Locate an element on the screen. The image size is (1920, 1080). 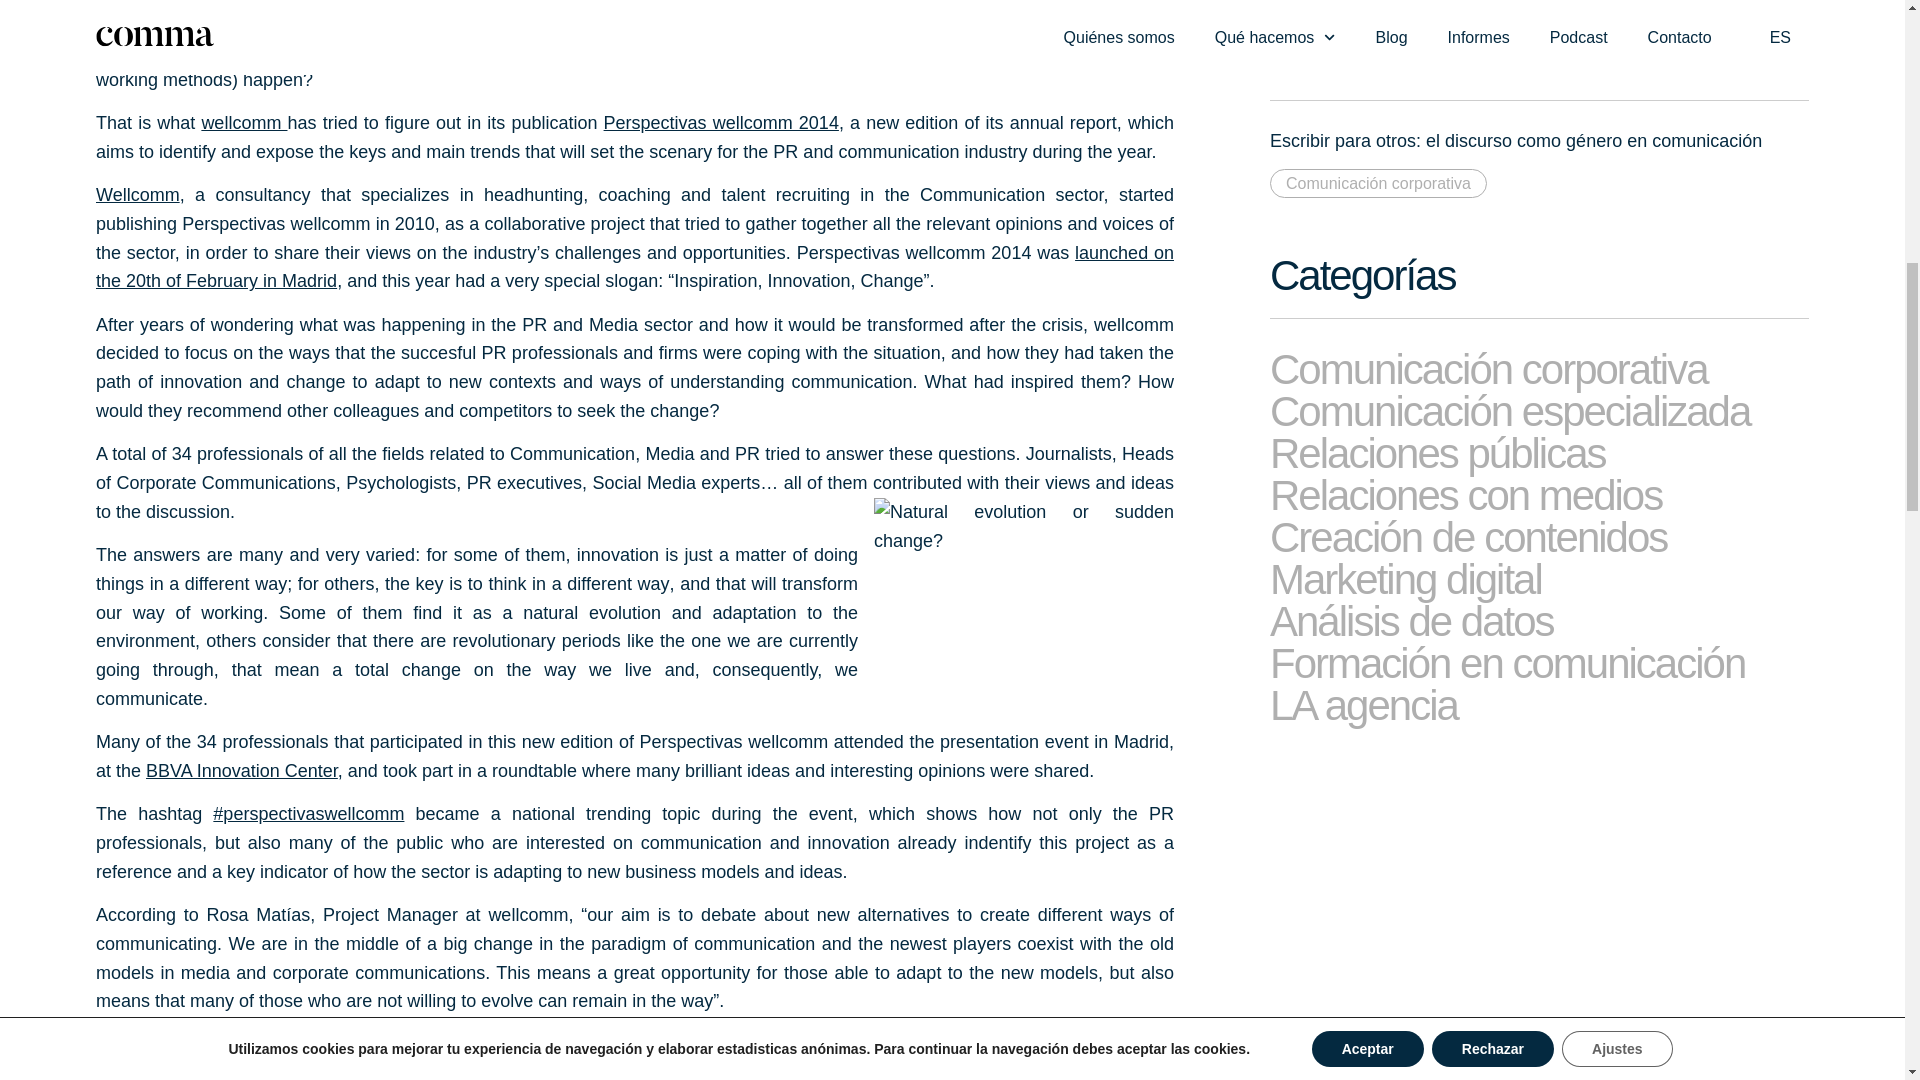
Perspectivas wellcomm 2014: launching is located at coordinates (634, 267).